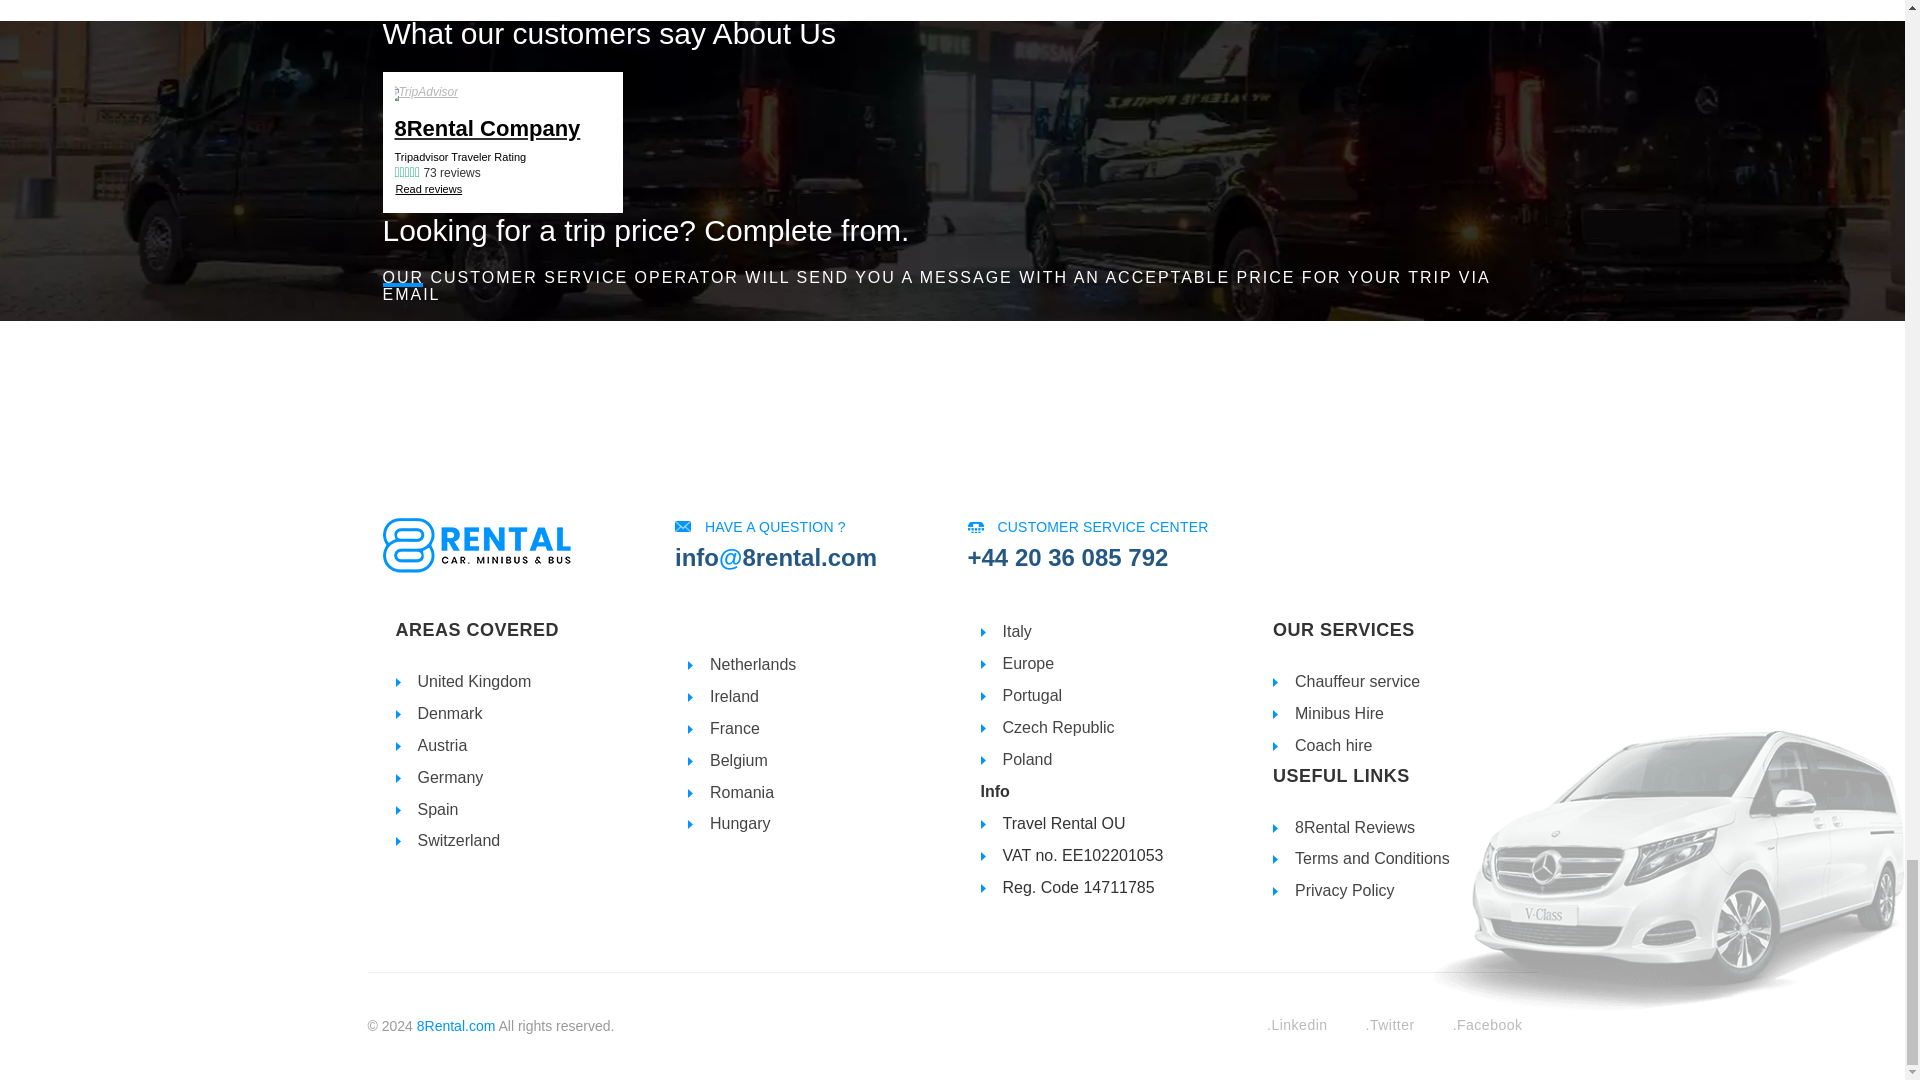  I want to click on Switzerland, so click(460, 840).